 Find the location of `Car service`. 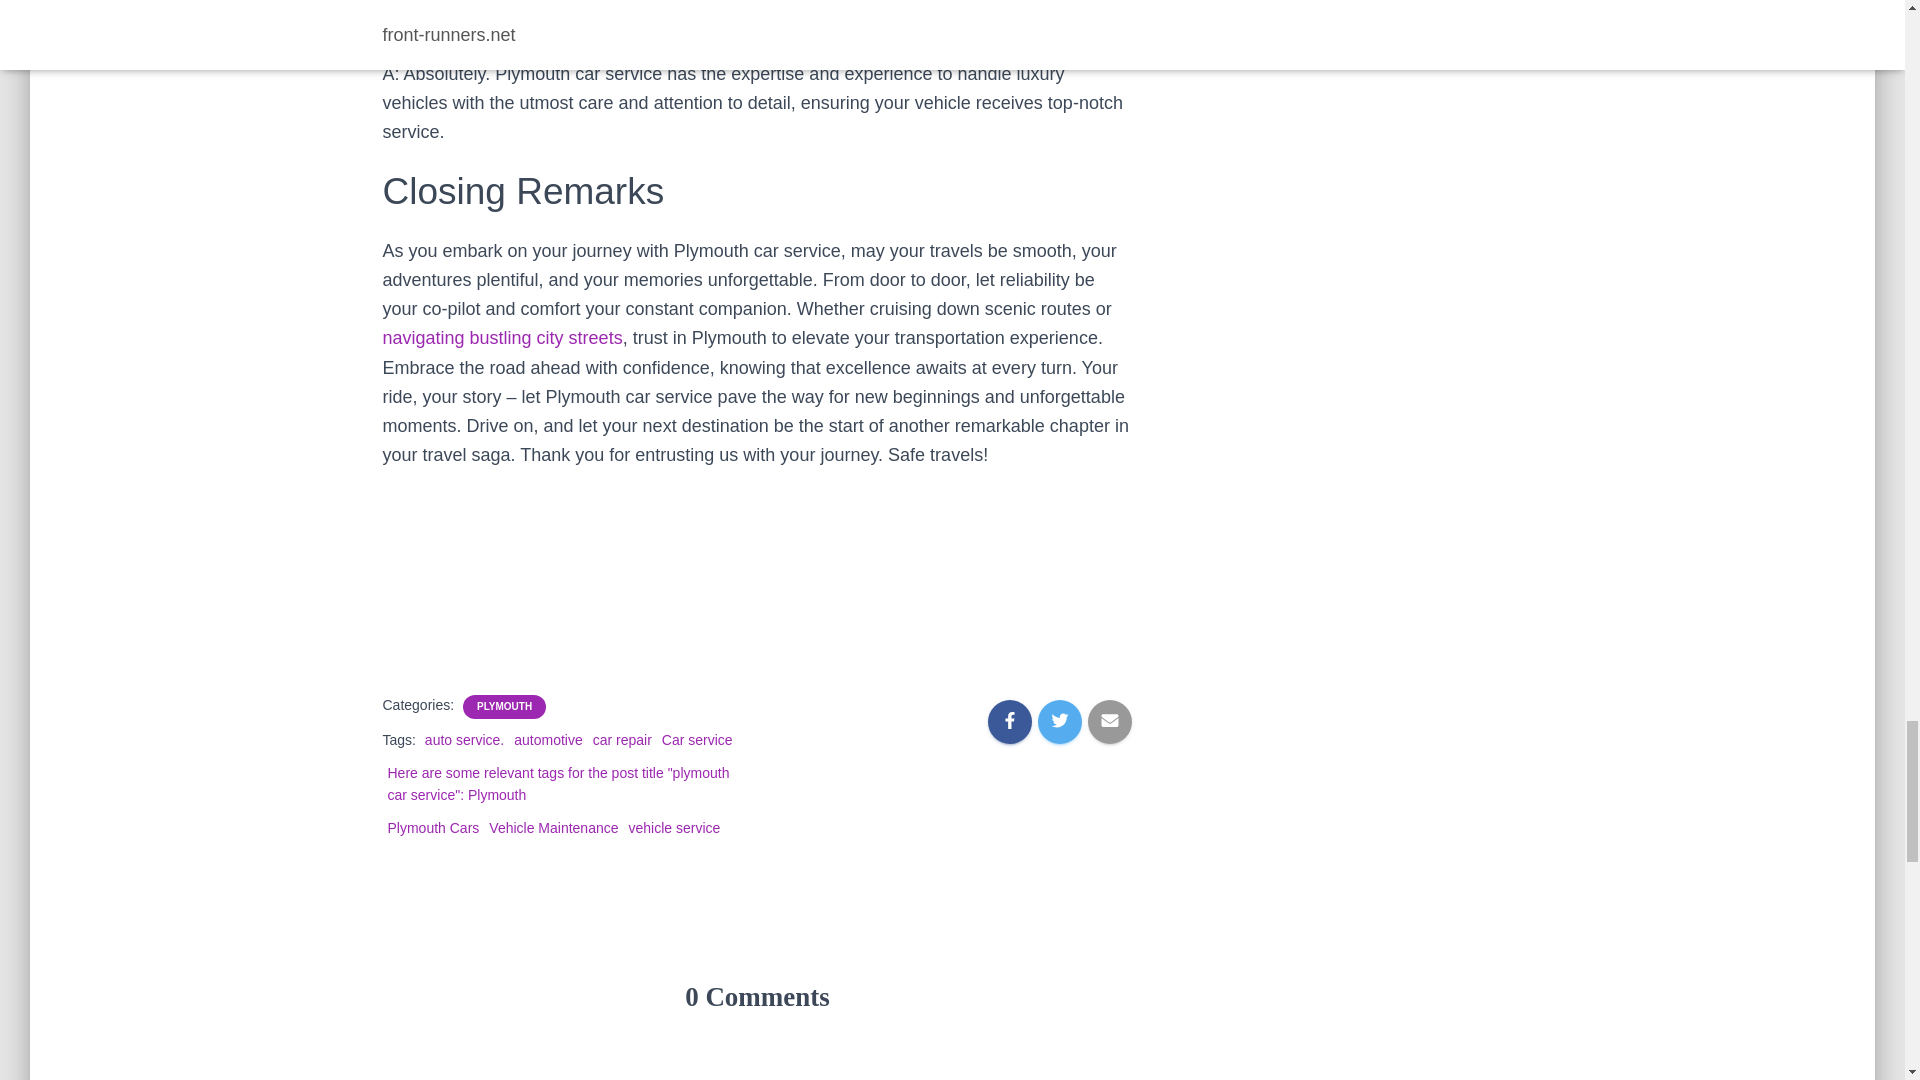

Car service is located at coordinates (698, 740).